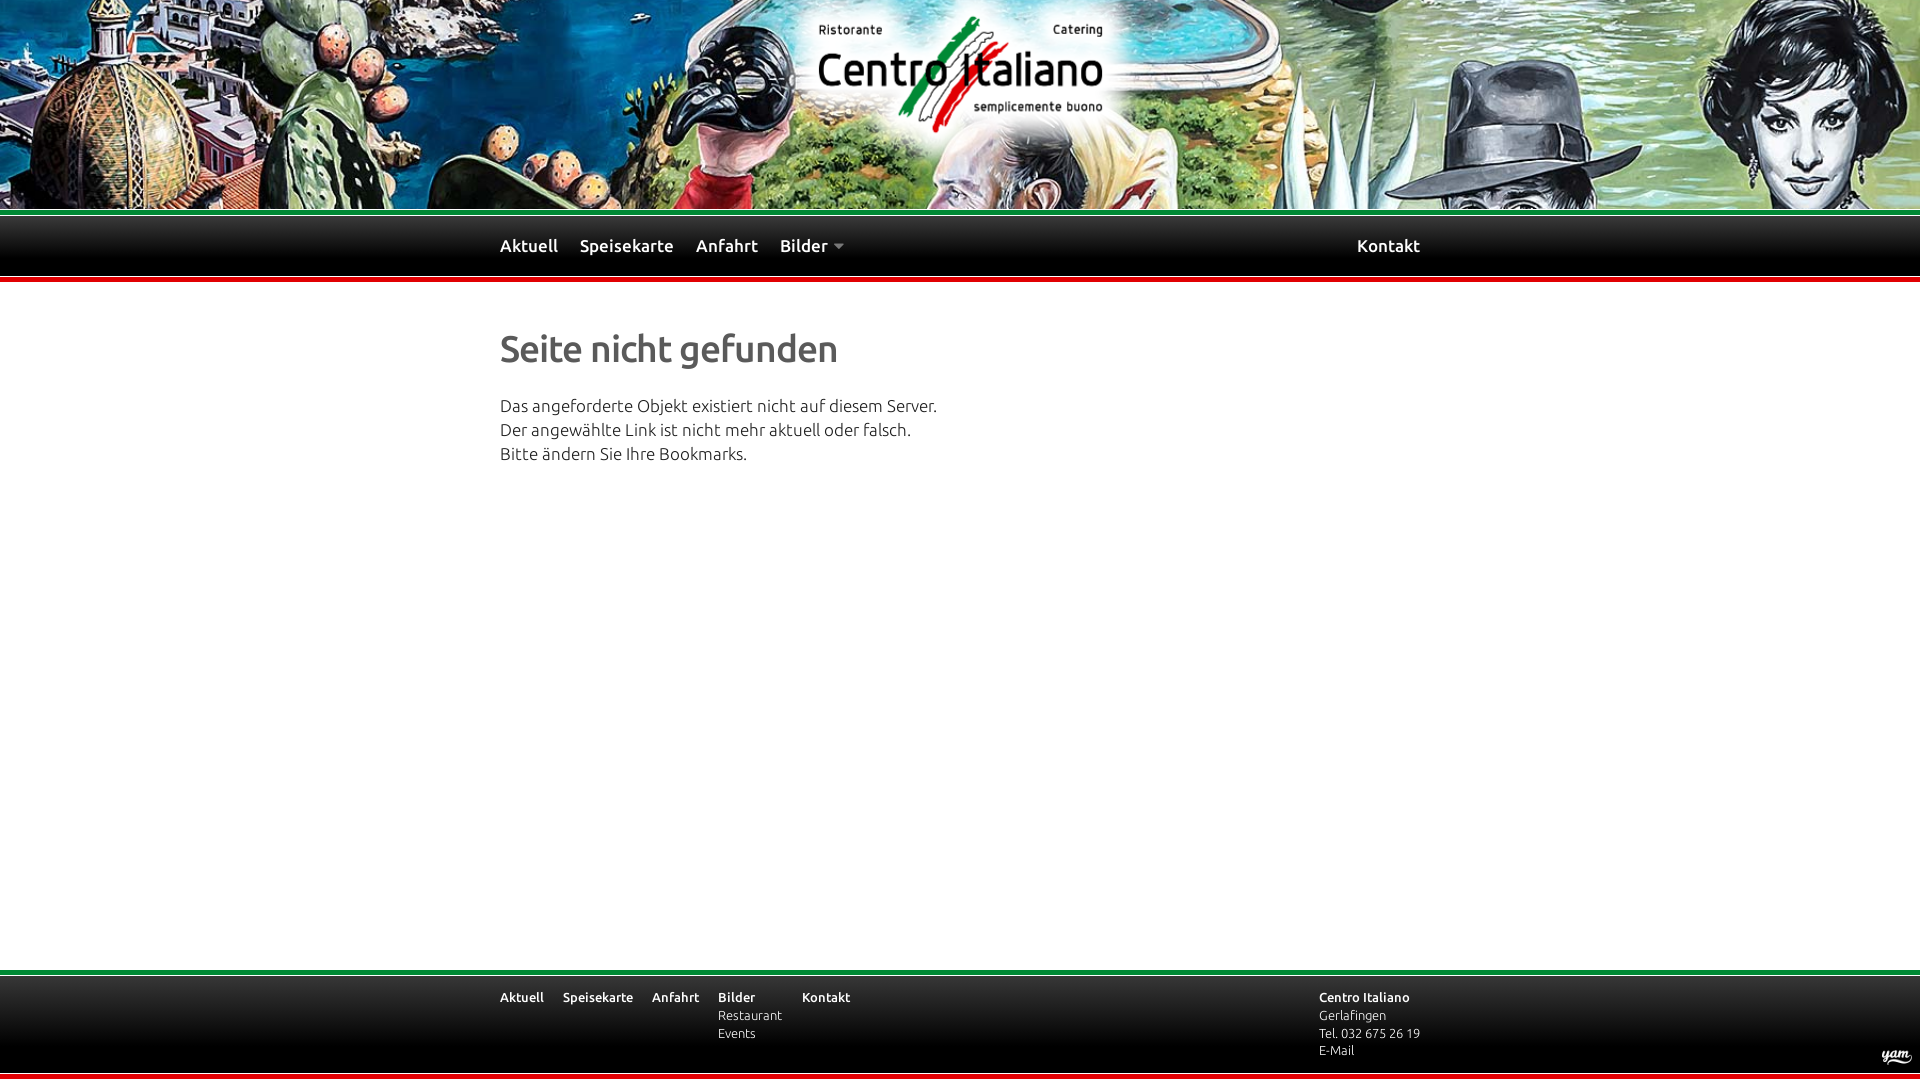  Describe the element at coordinates (750, 1015) in the screenshot. I see `Restaurant` at that location.